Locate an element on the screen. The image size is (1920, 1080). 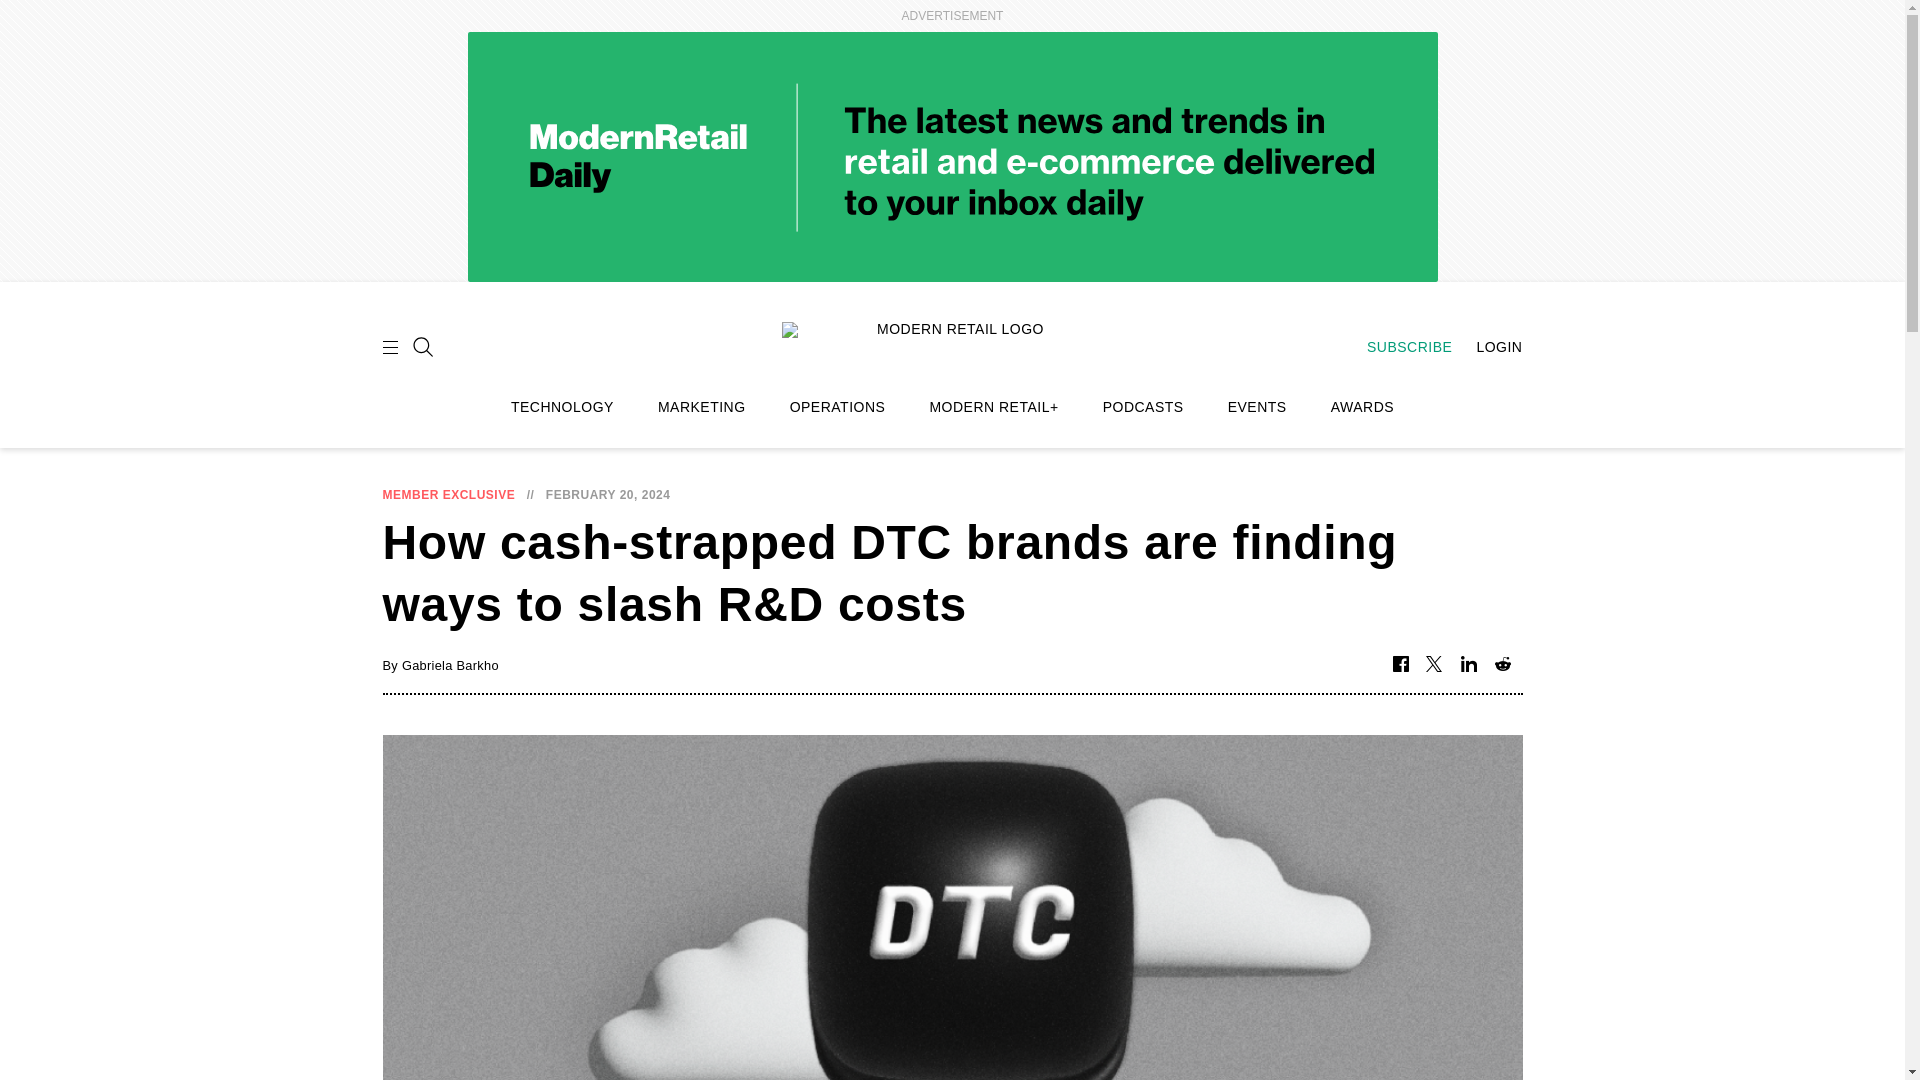
Share on Facebook is located at coordinates (1400, 664).